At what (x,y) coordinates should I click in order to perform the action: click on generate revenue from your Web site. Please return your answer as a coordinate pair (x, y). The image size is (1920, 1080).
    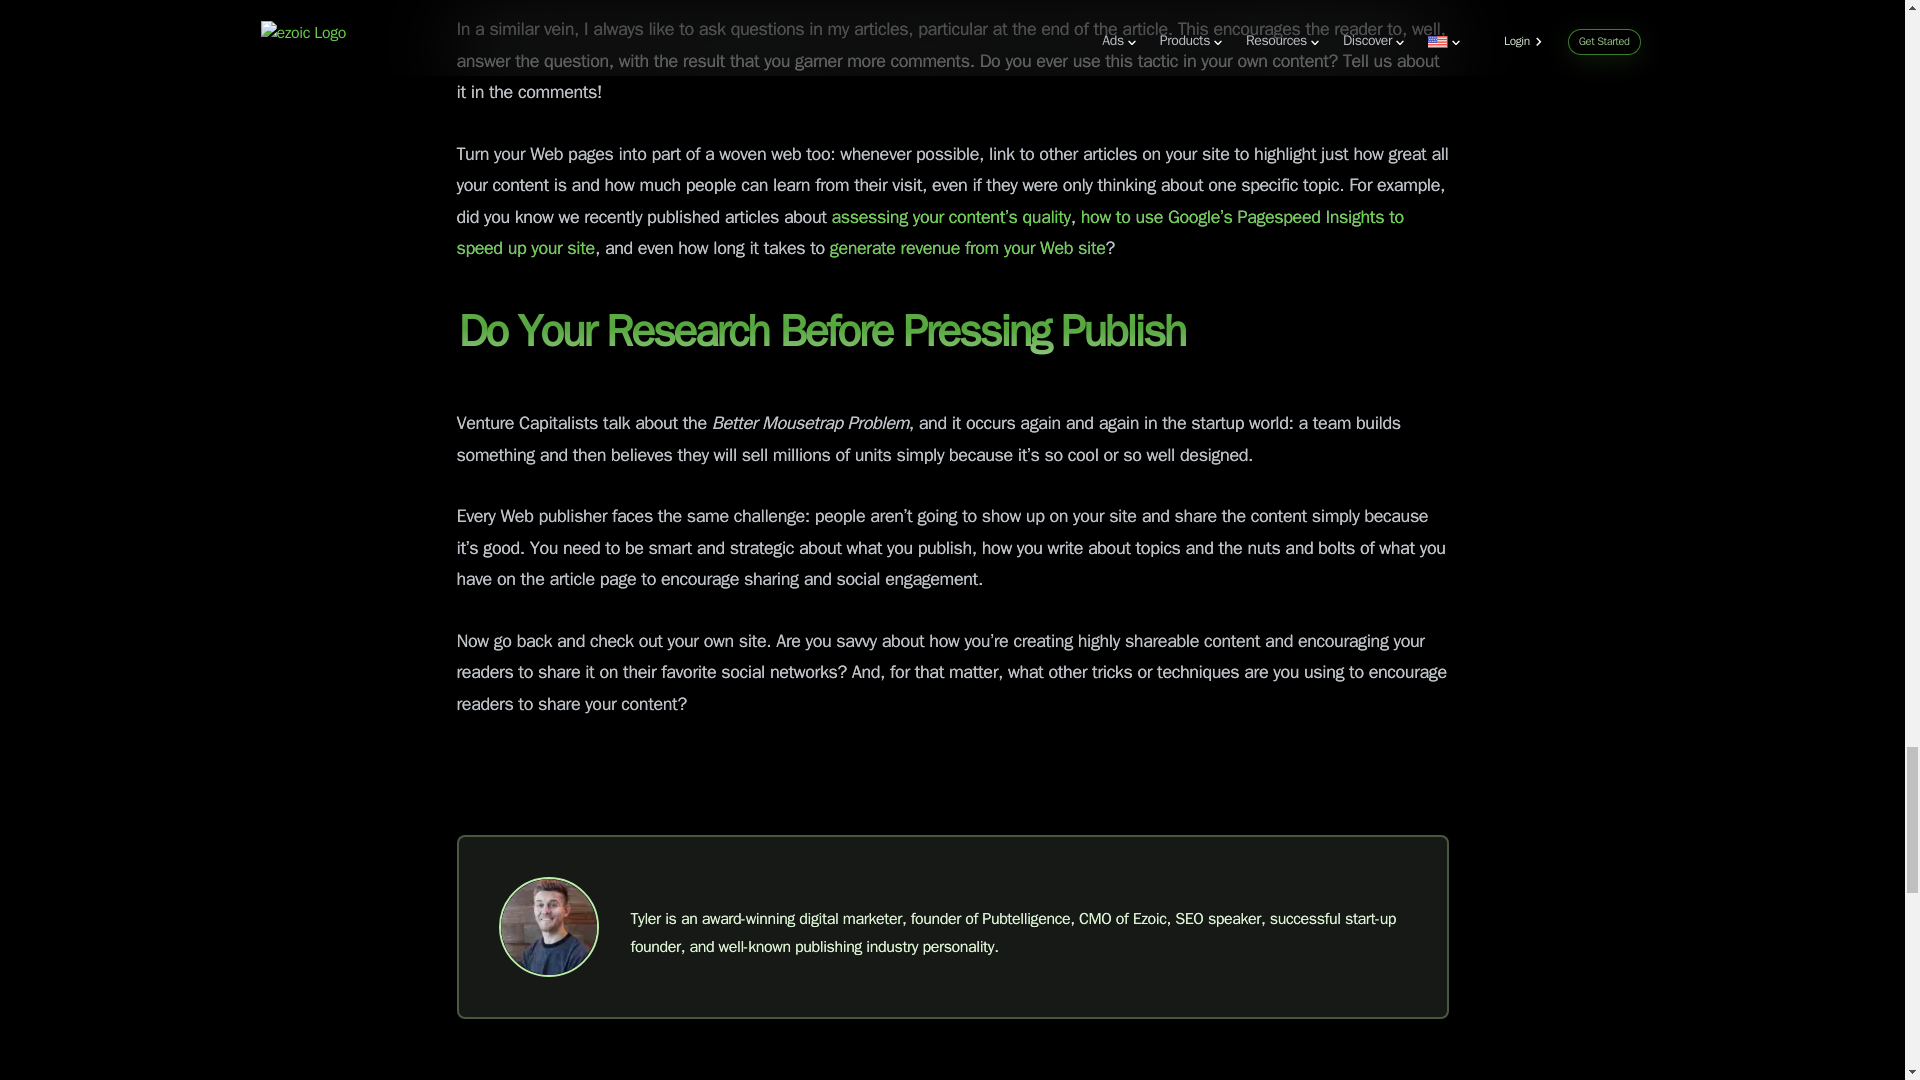
    Looking at the image, I should click on (967, 248).